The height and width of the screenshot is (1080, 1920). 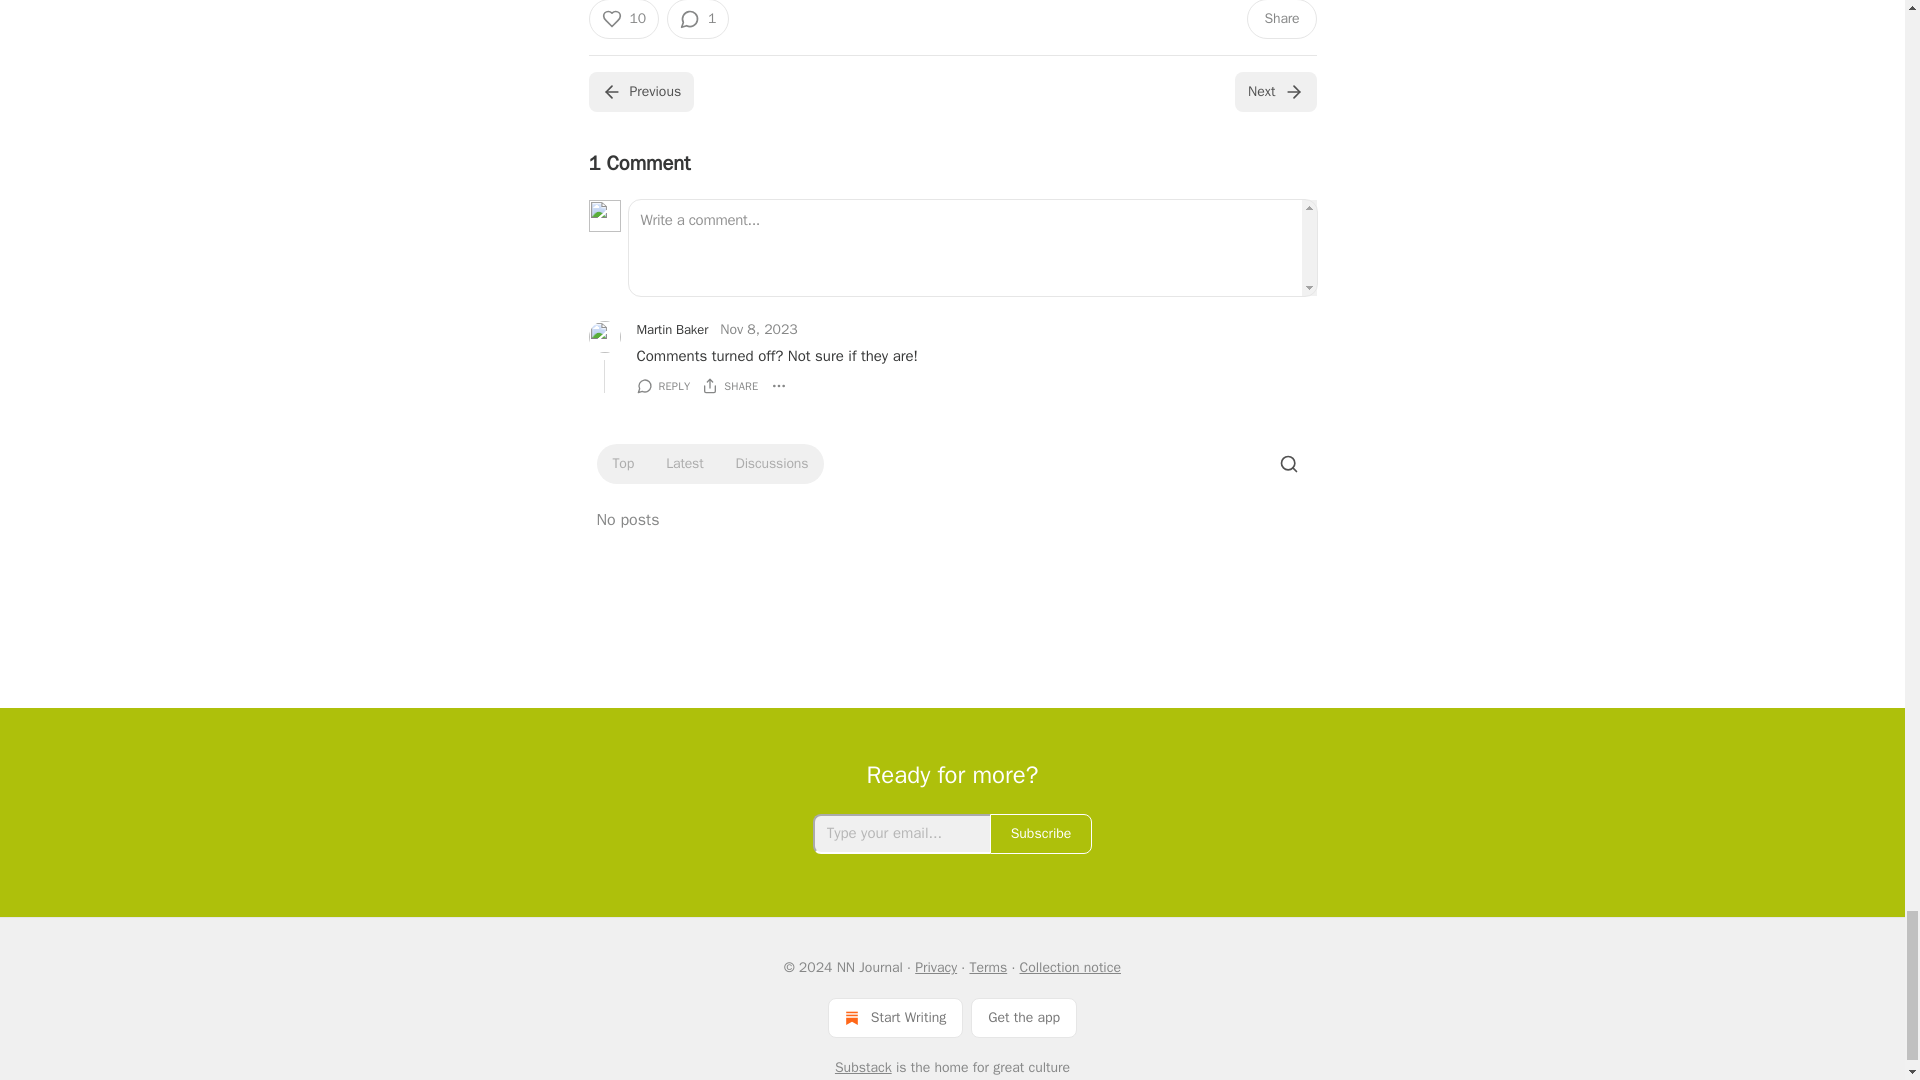 What do you see at coordinates (1280, 19) in the screenshot?
I see `Share` at bounding box center [1280, 19].